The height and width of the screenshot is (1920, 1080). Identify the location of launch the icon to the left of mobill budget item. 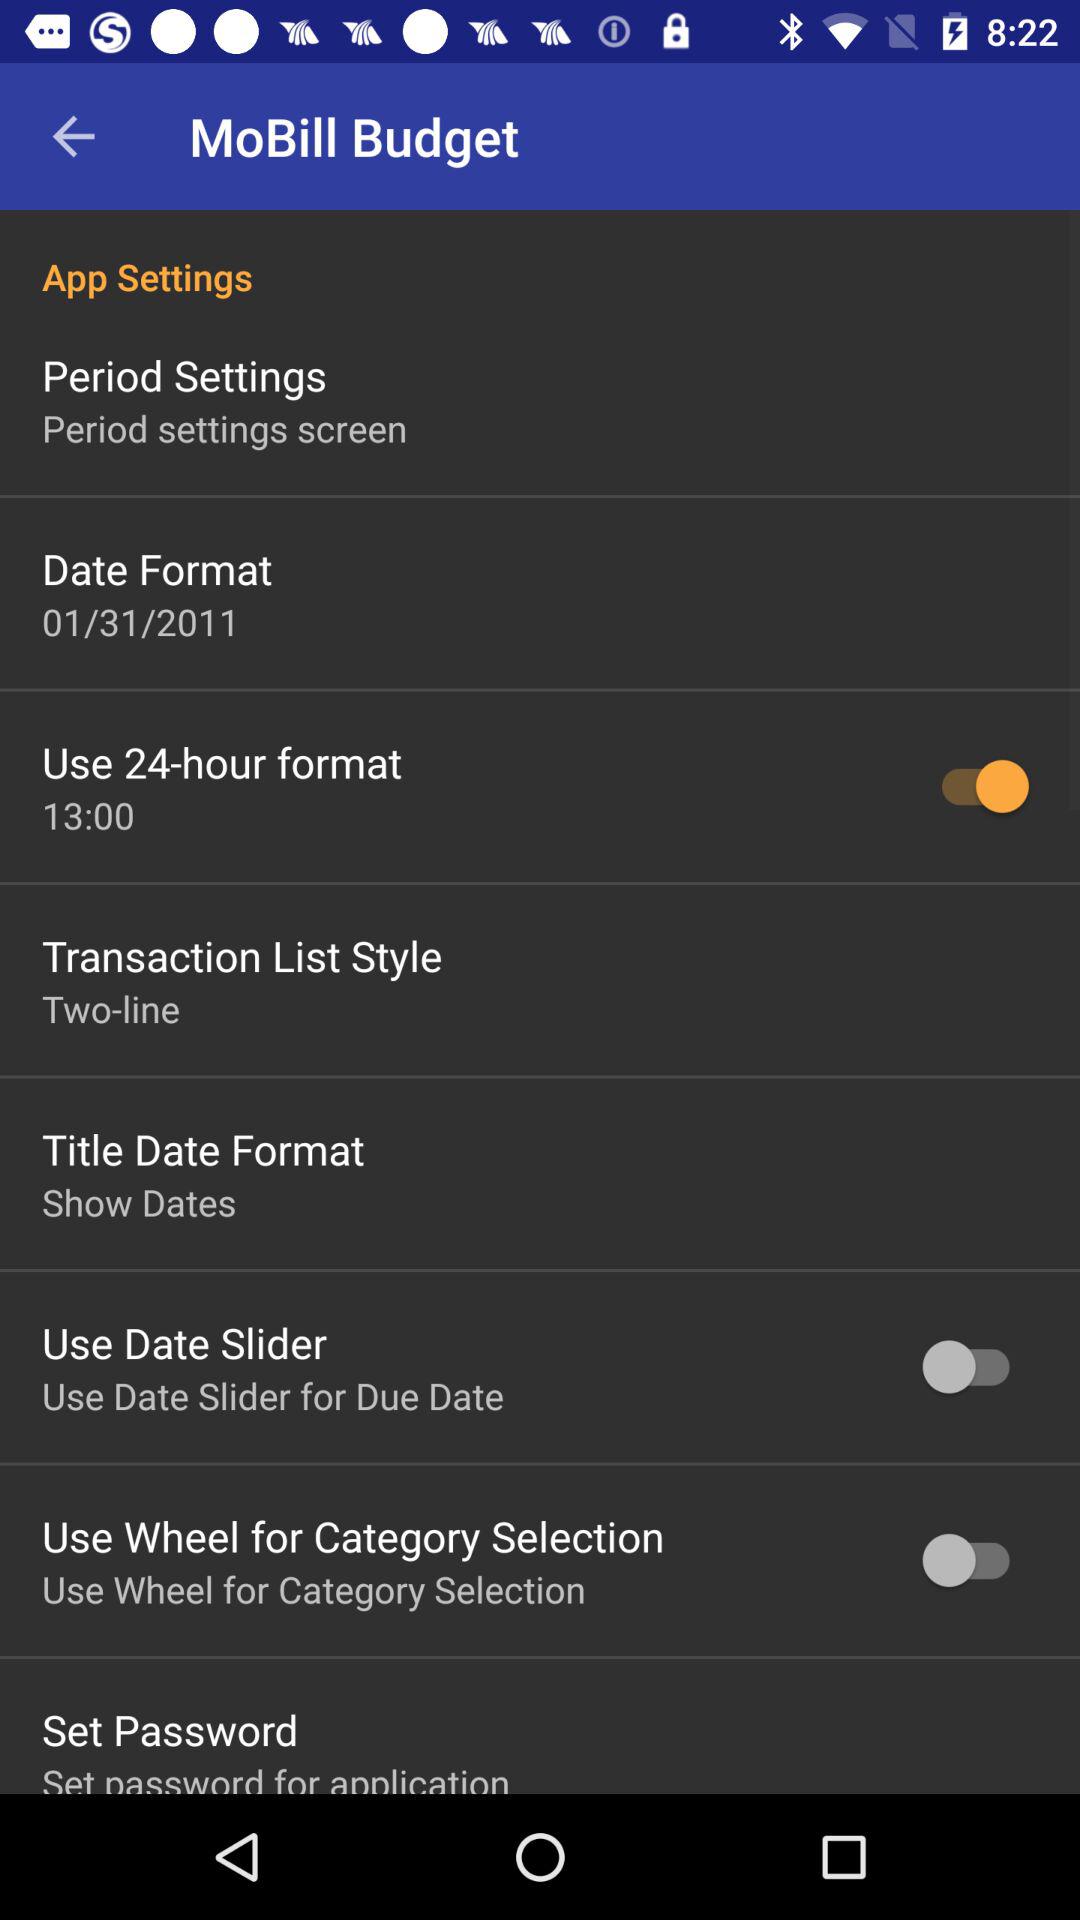
(73, 136).